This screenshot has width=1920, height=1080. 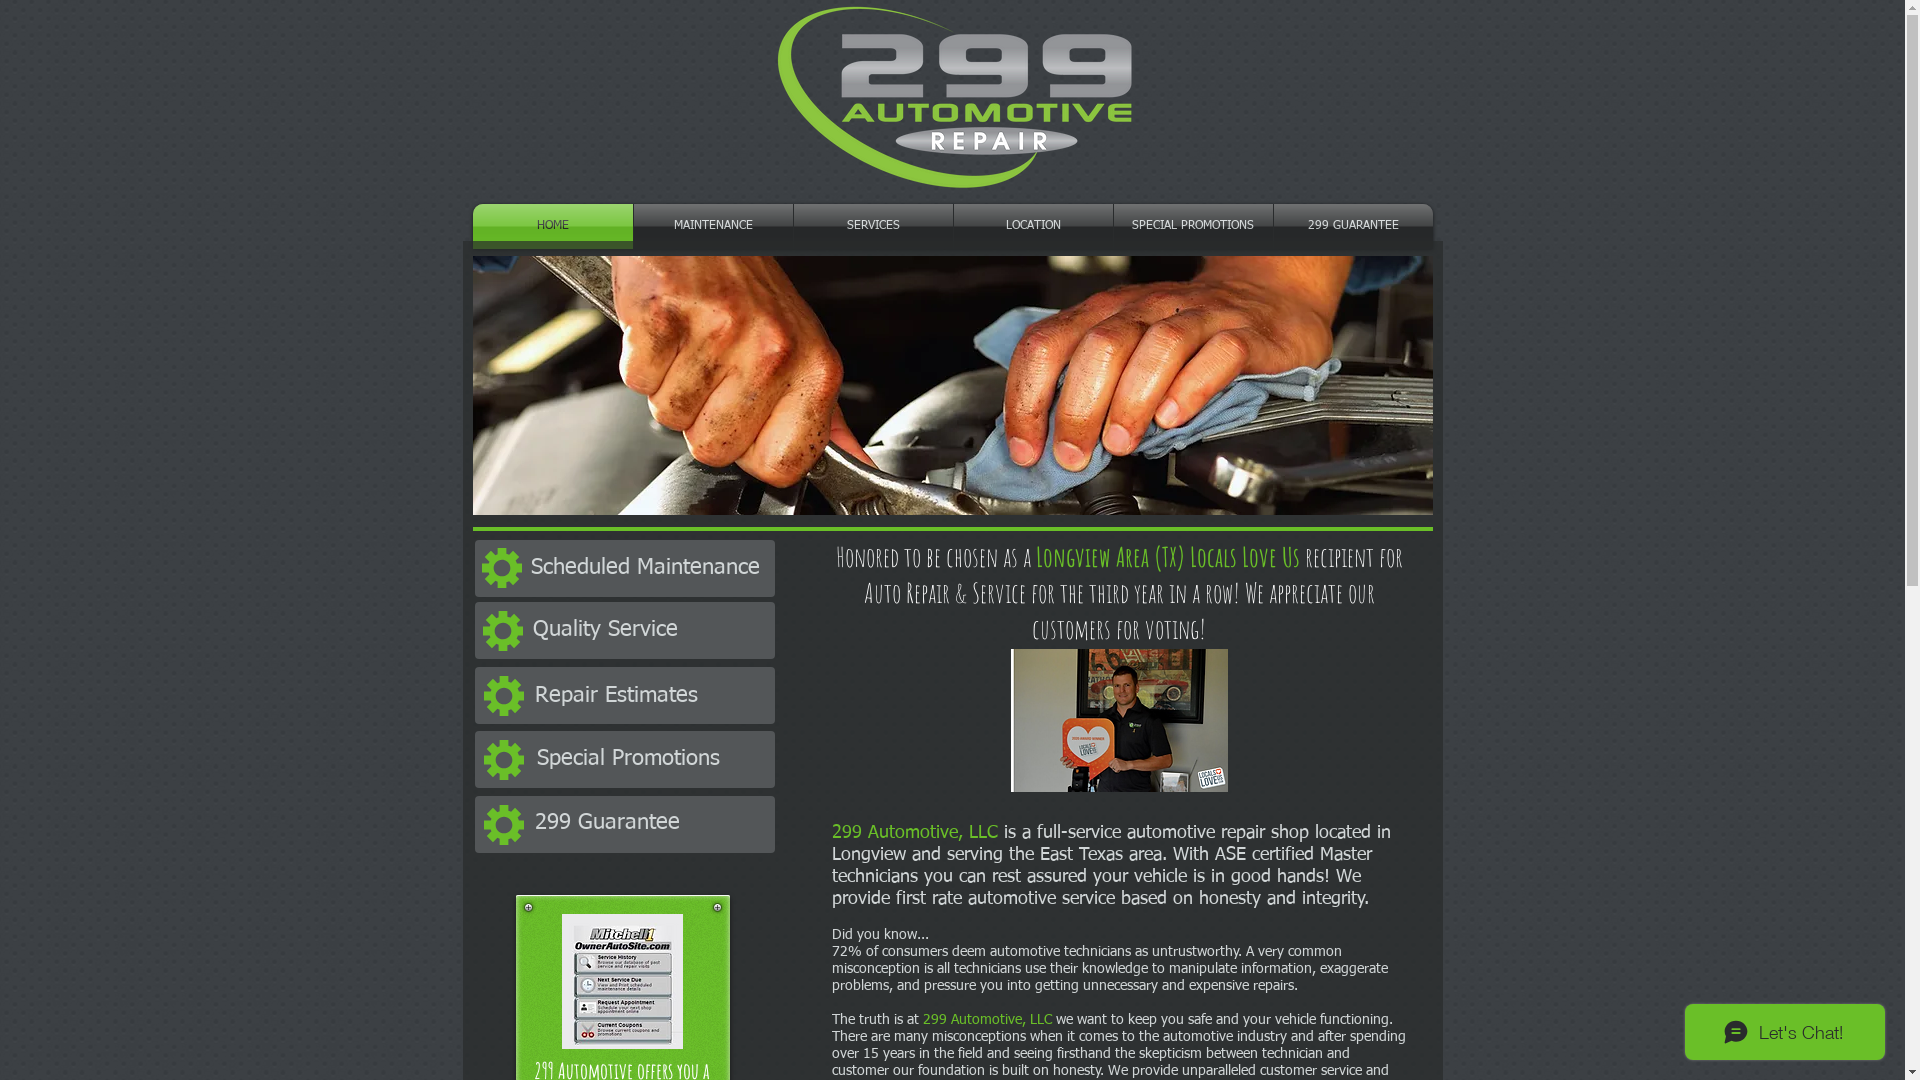 What do you see at coordinates (1034, 226) in the screenshot?
I see `LOCATION` at bounding box center [1034, 226].